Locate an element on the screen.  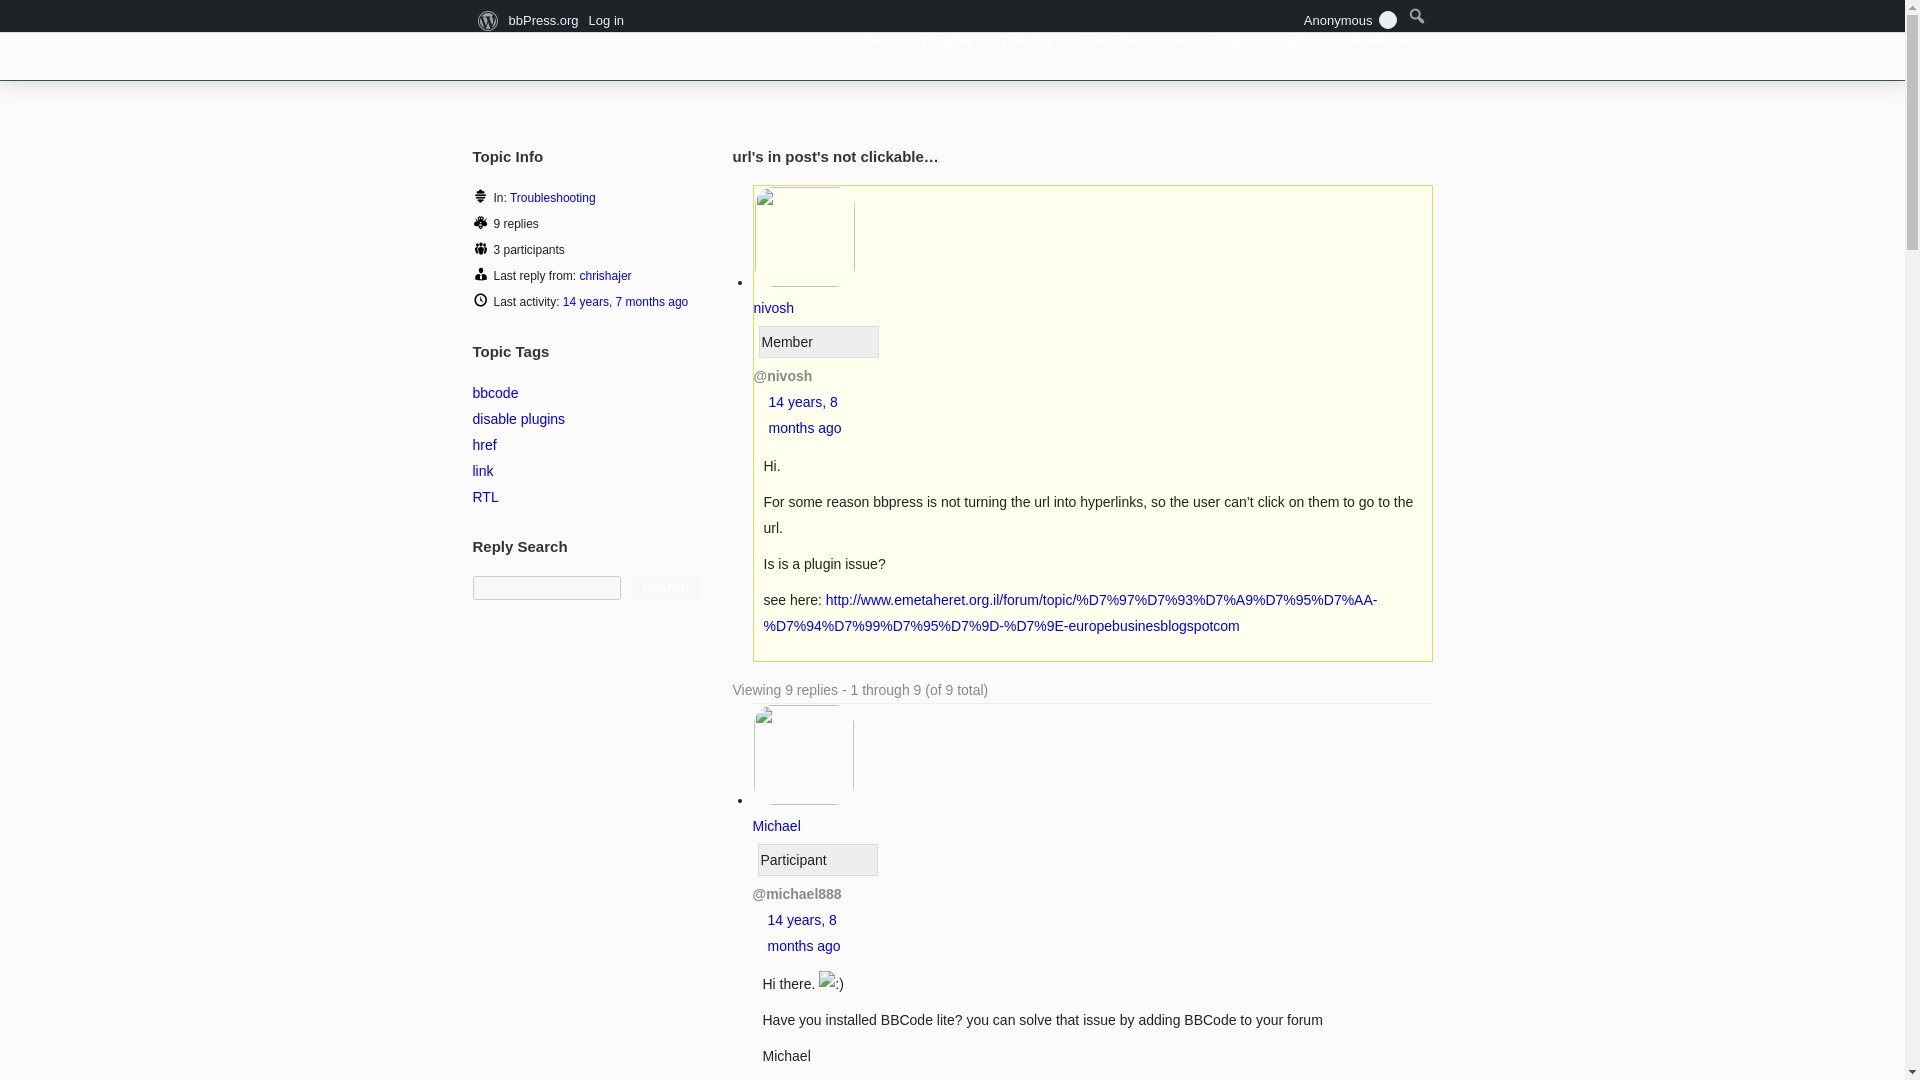
Support is located at coordinates (1296, 40).